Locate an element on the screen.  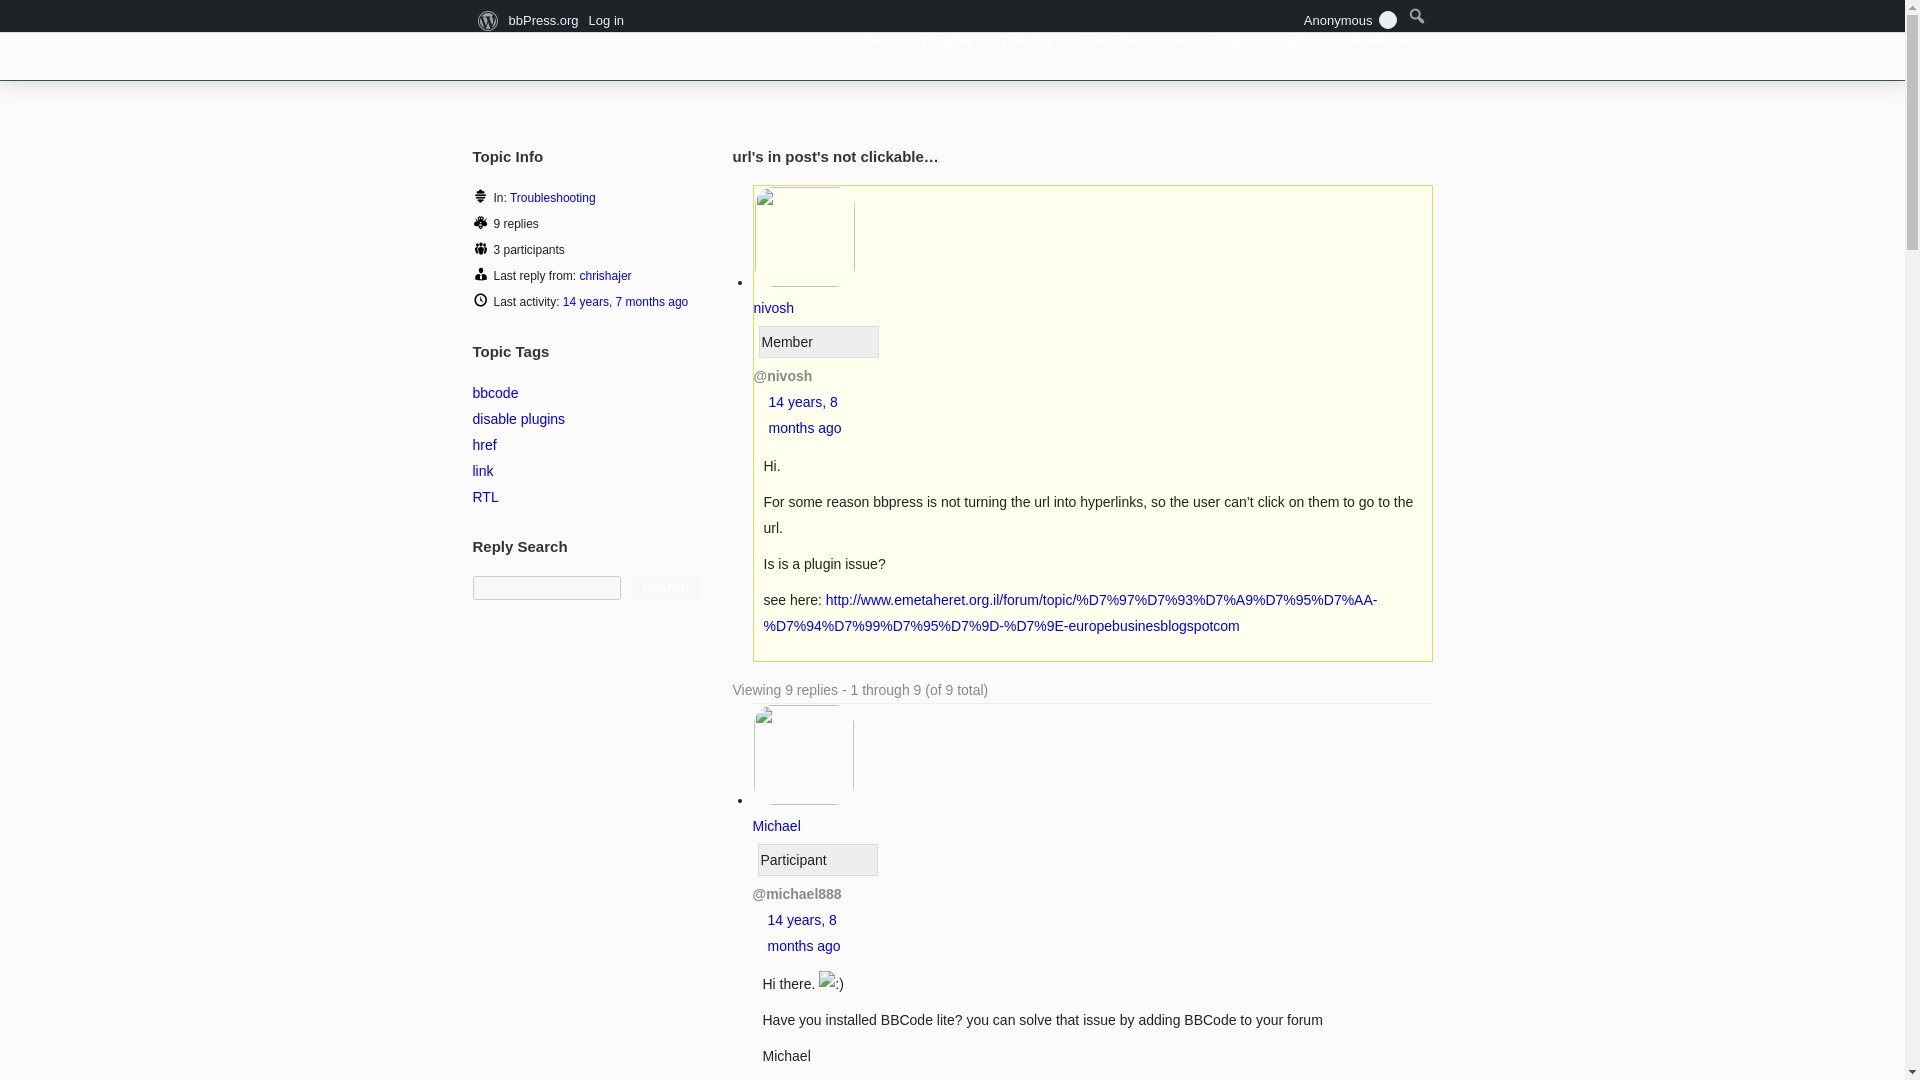
Support is located at coordinates (1296, 40).